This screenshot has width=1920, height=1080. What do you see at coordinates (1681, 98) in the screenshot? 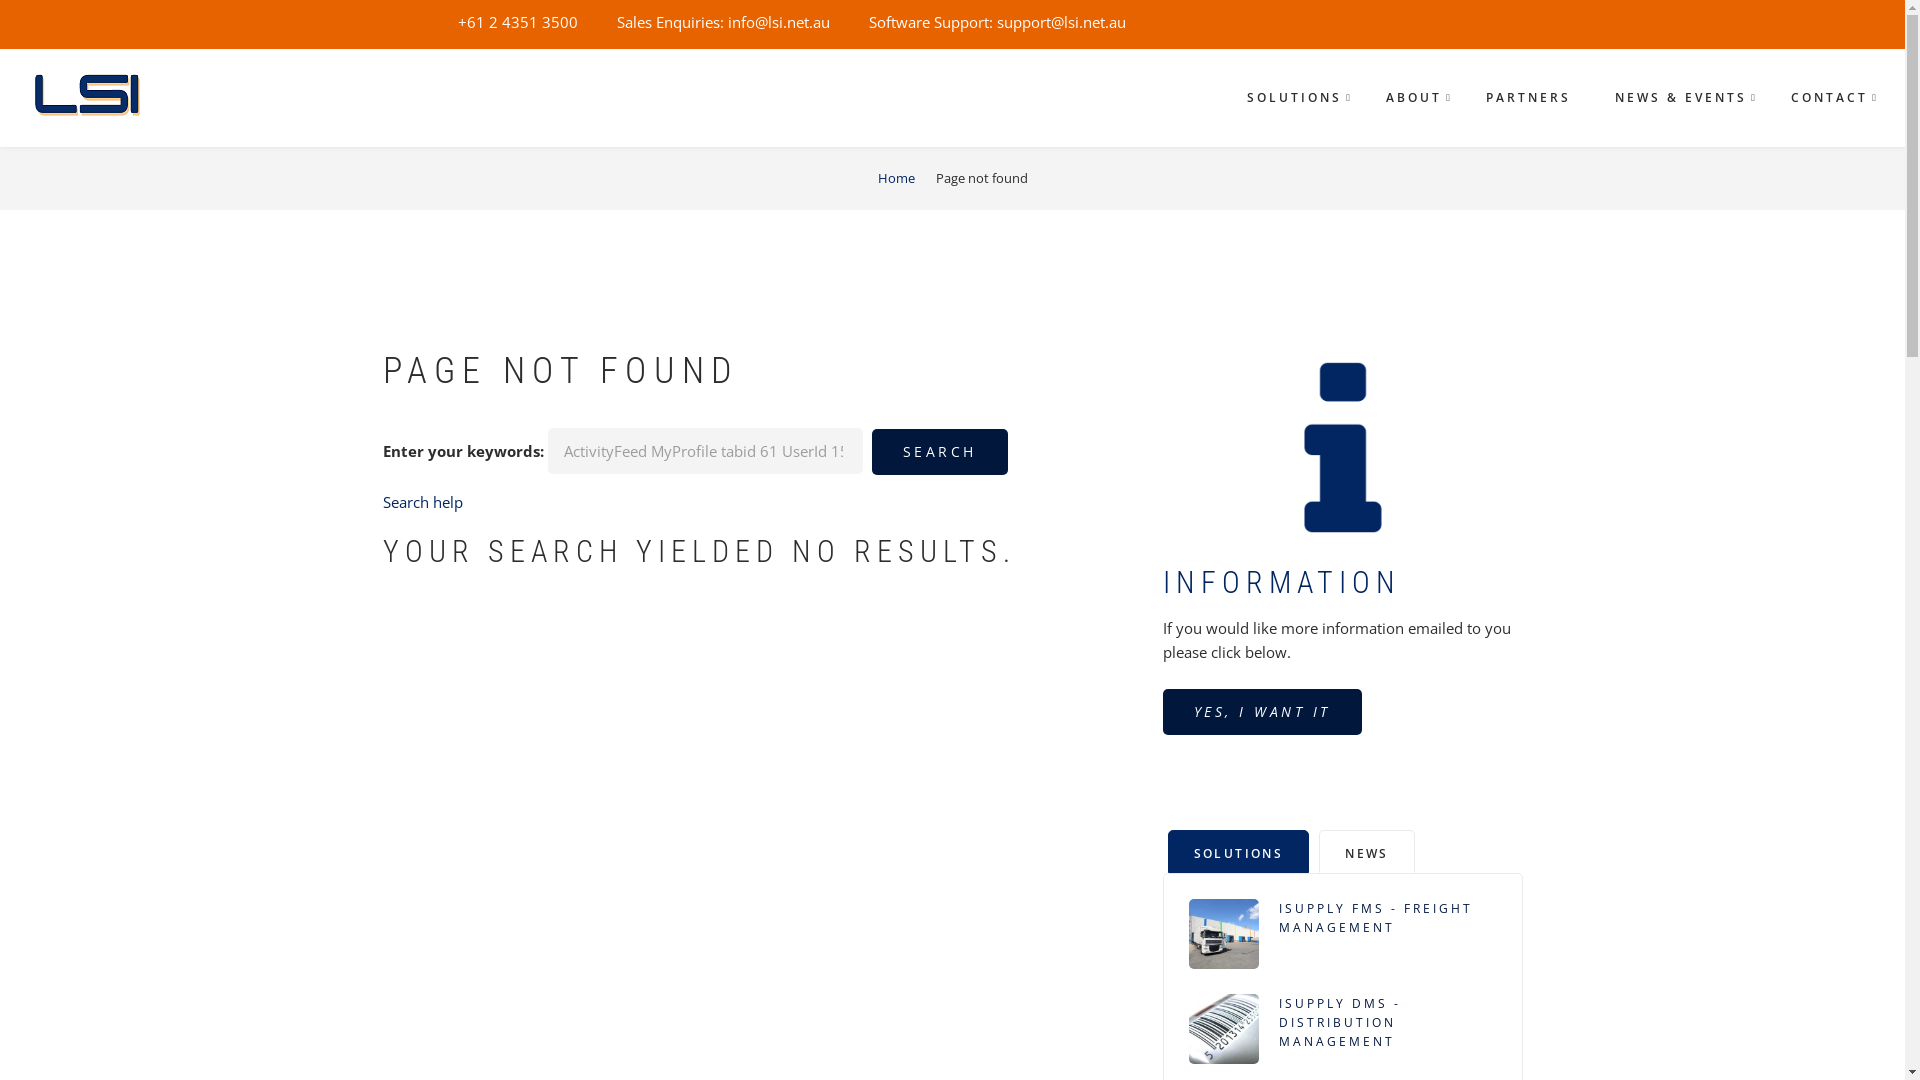
I see `NEWS & EVENTS` at bounding box center [1681, 98].